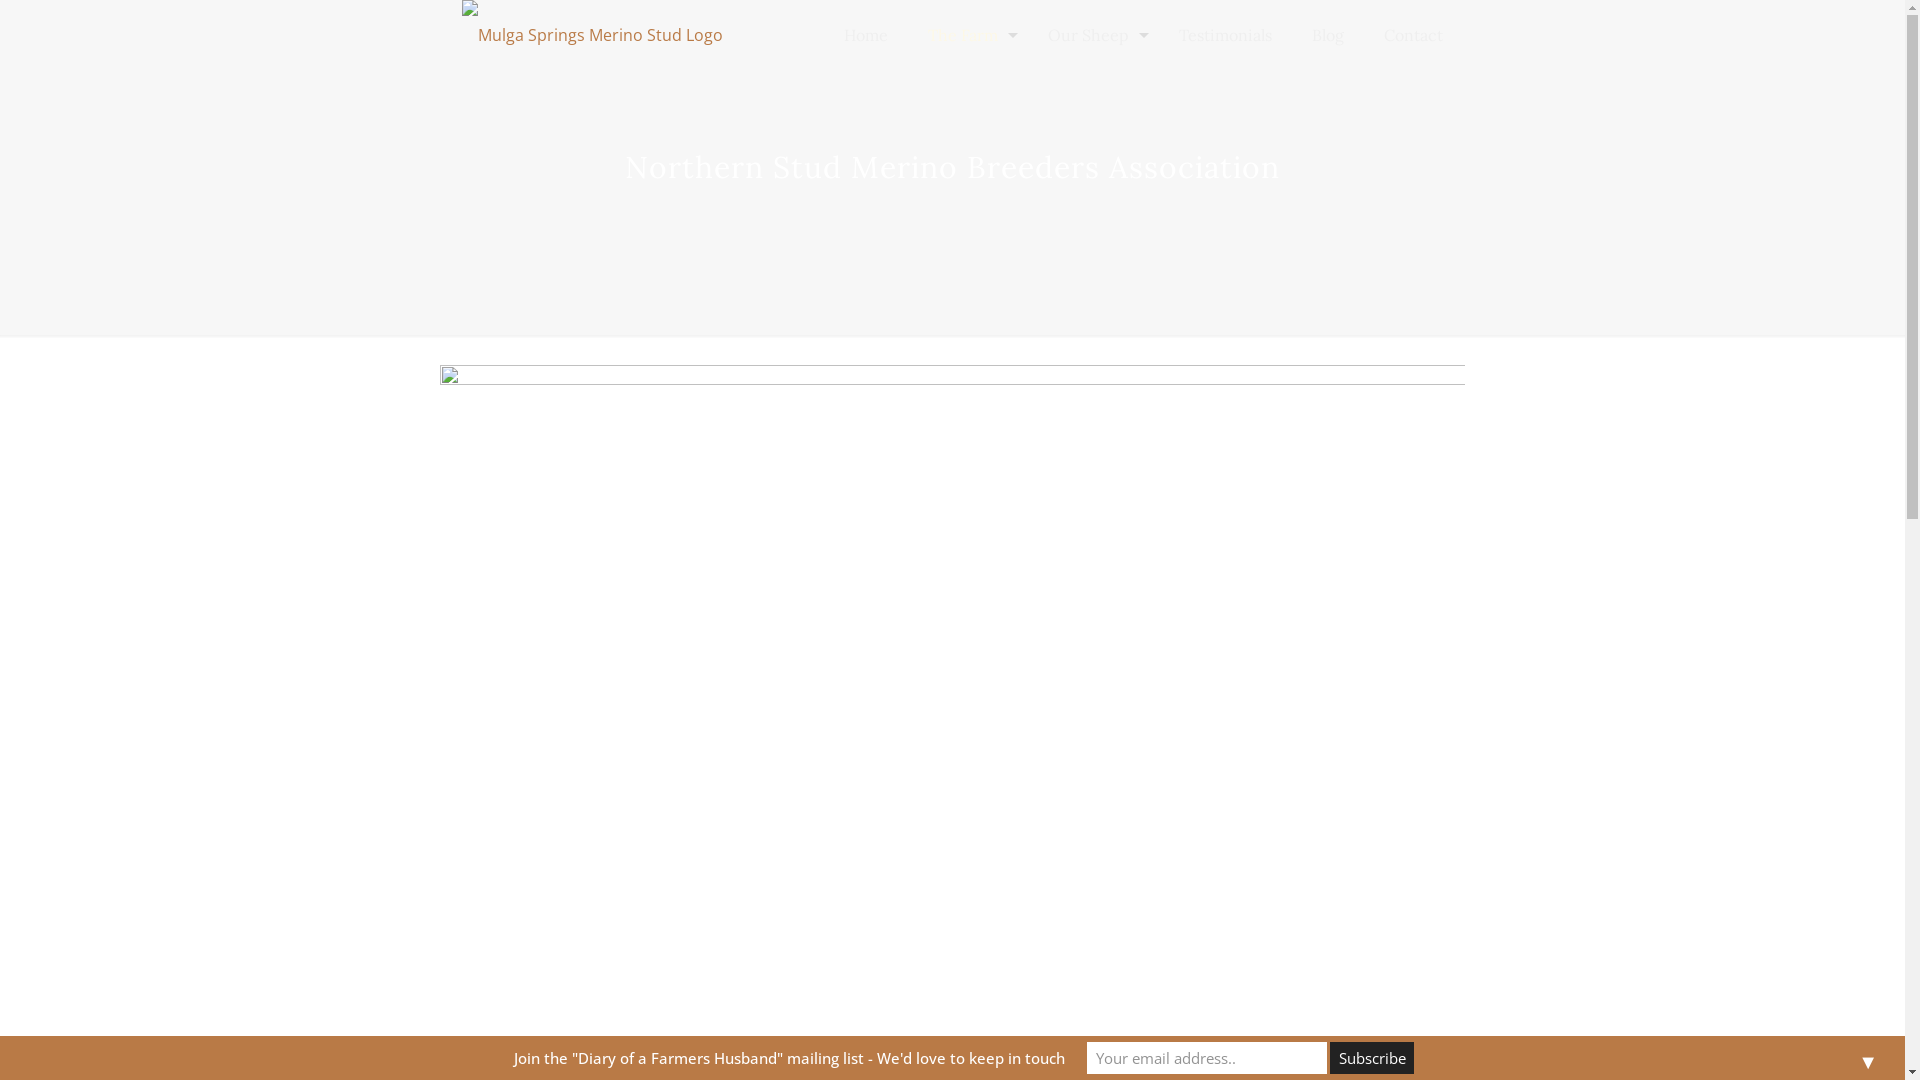 The width and height of the screenshot is (1920, 1080). I want to click on Subscribe, so click(1372, 1058).